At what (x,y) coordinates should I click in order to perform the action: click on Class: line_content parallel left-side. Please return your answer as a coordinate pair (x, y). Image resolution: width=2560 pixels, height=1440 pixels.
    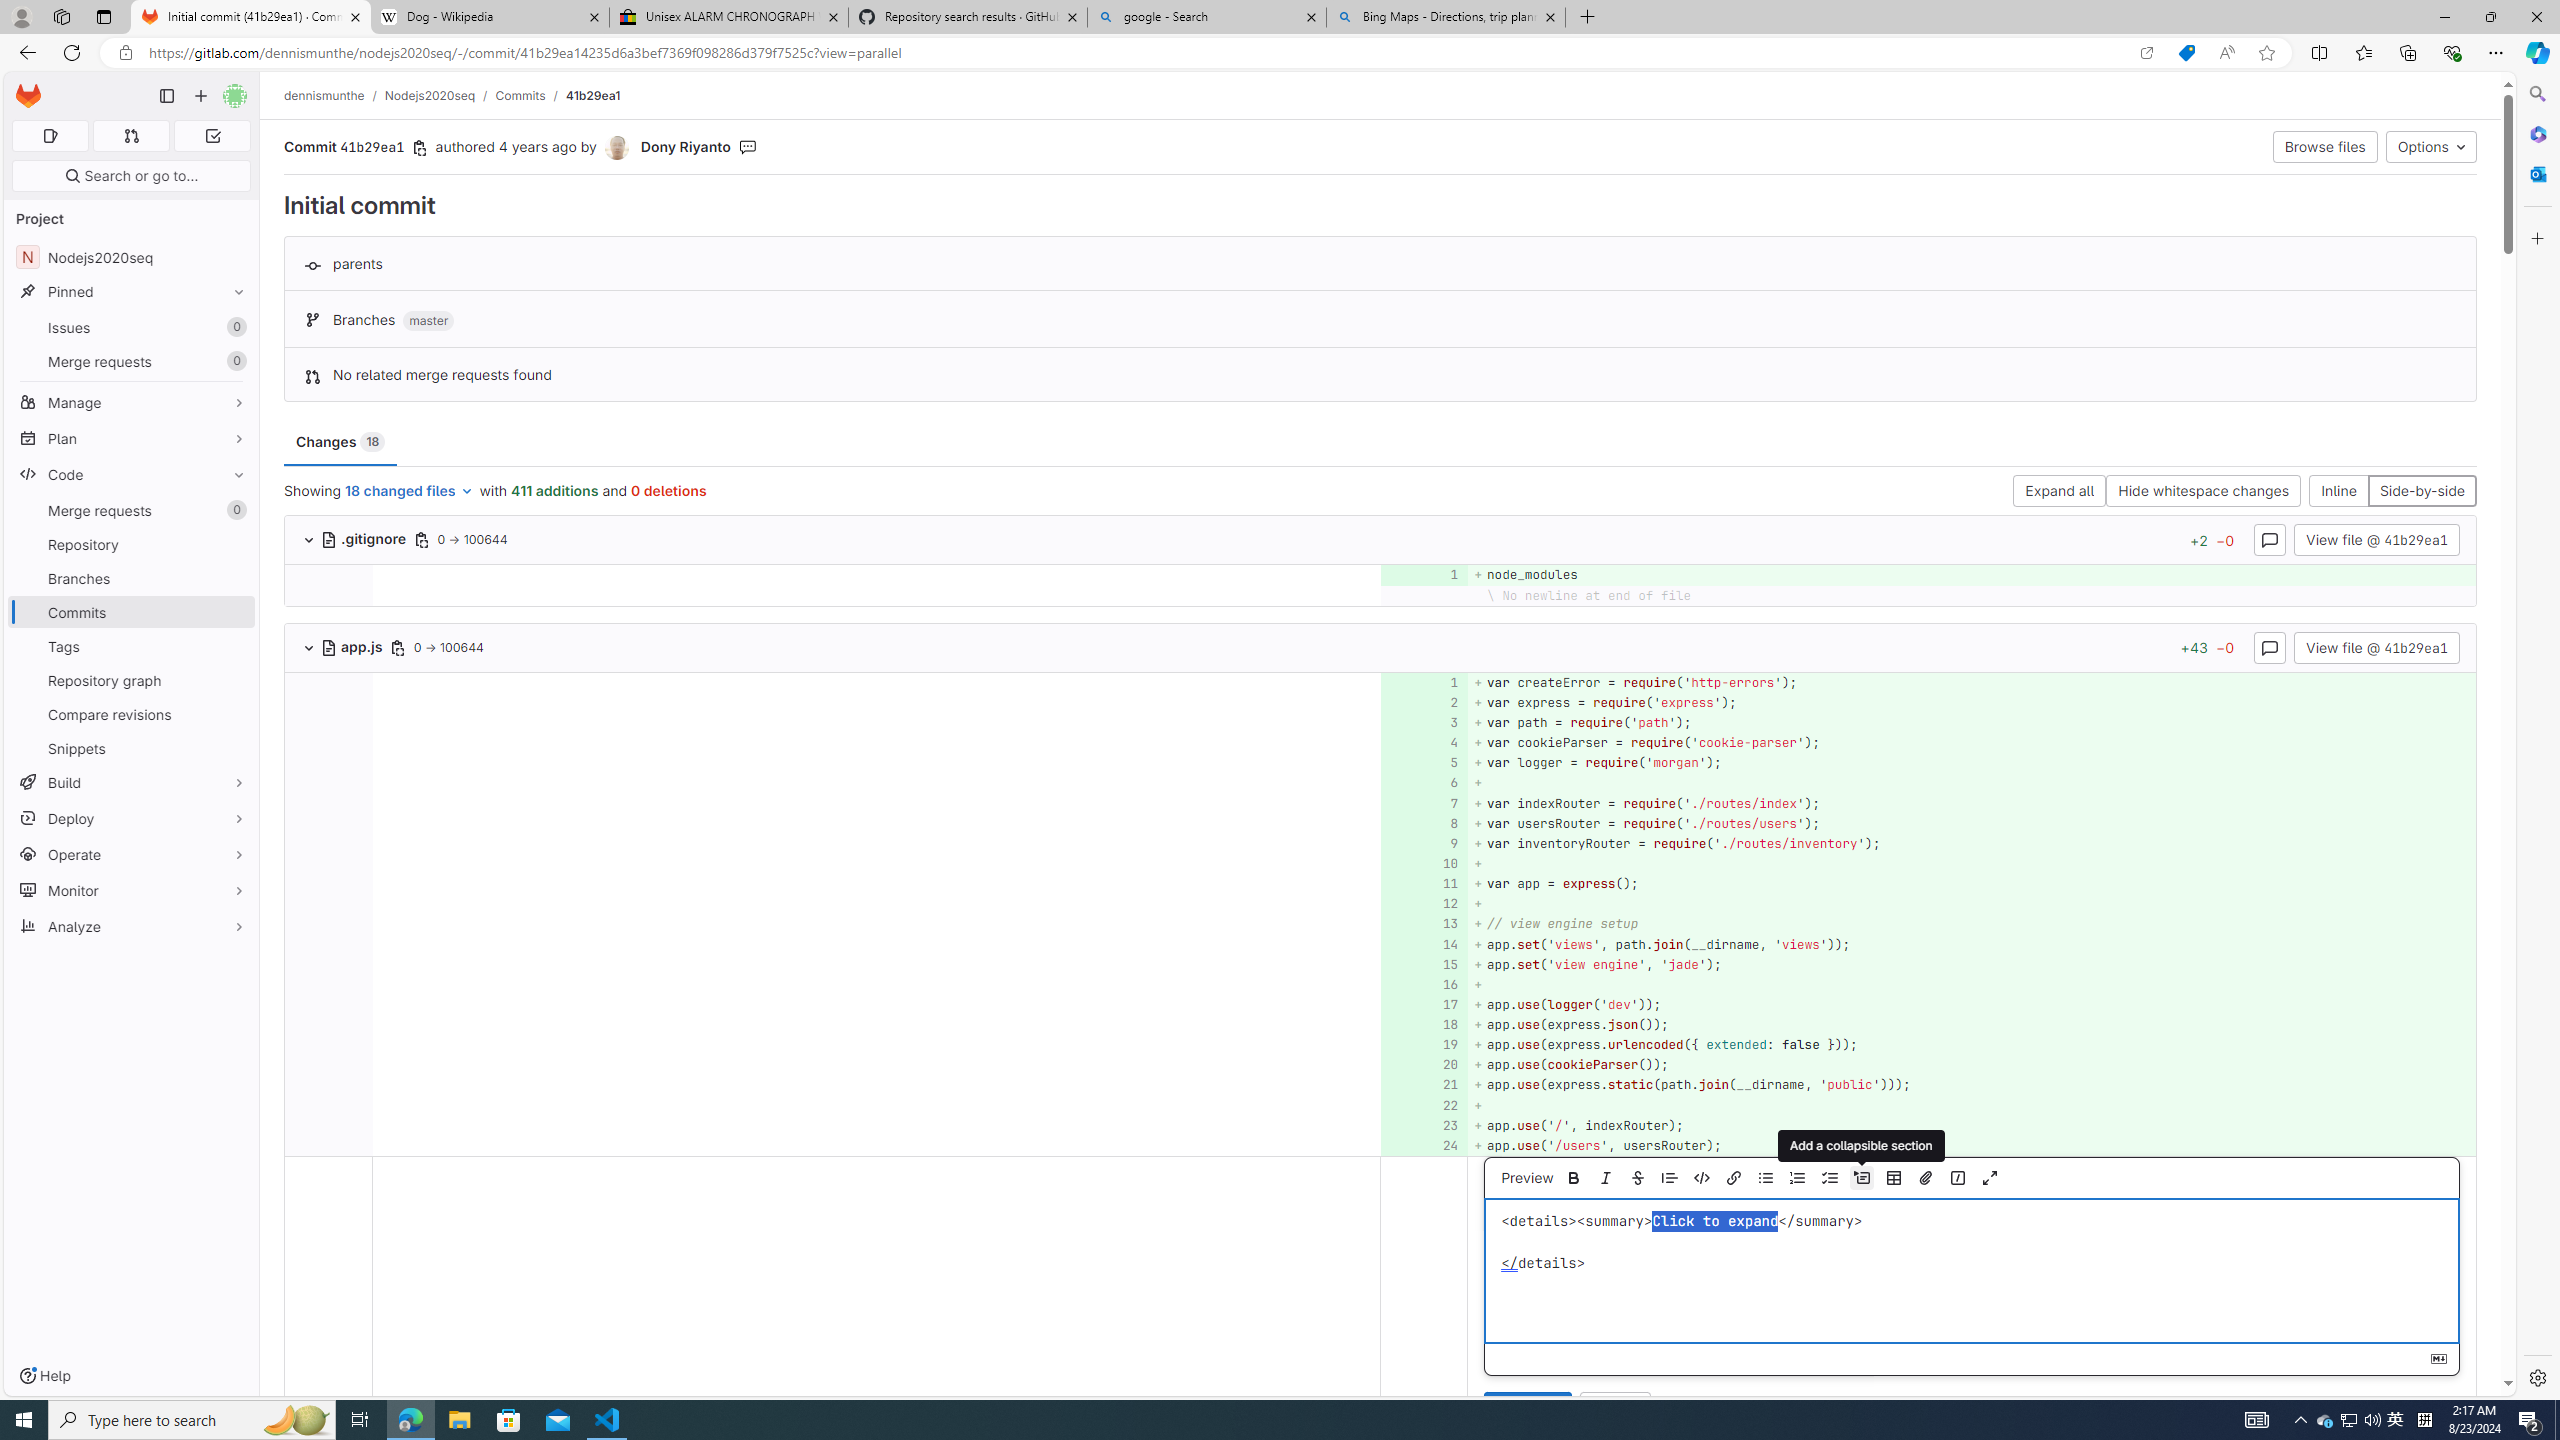
    Looking at the image, I should click on (875, 1145).